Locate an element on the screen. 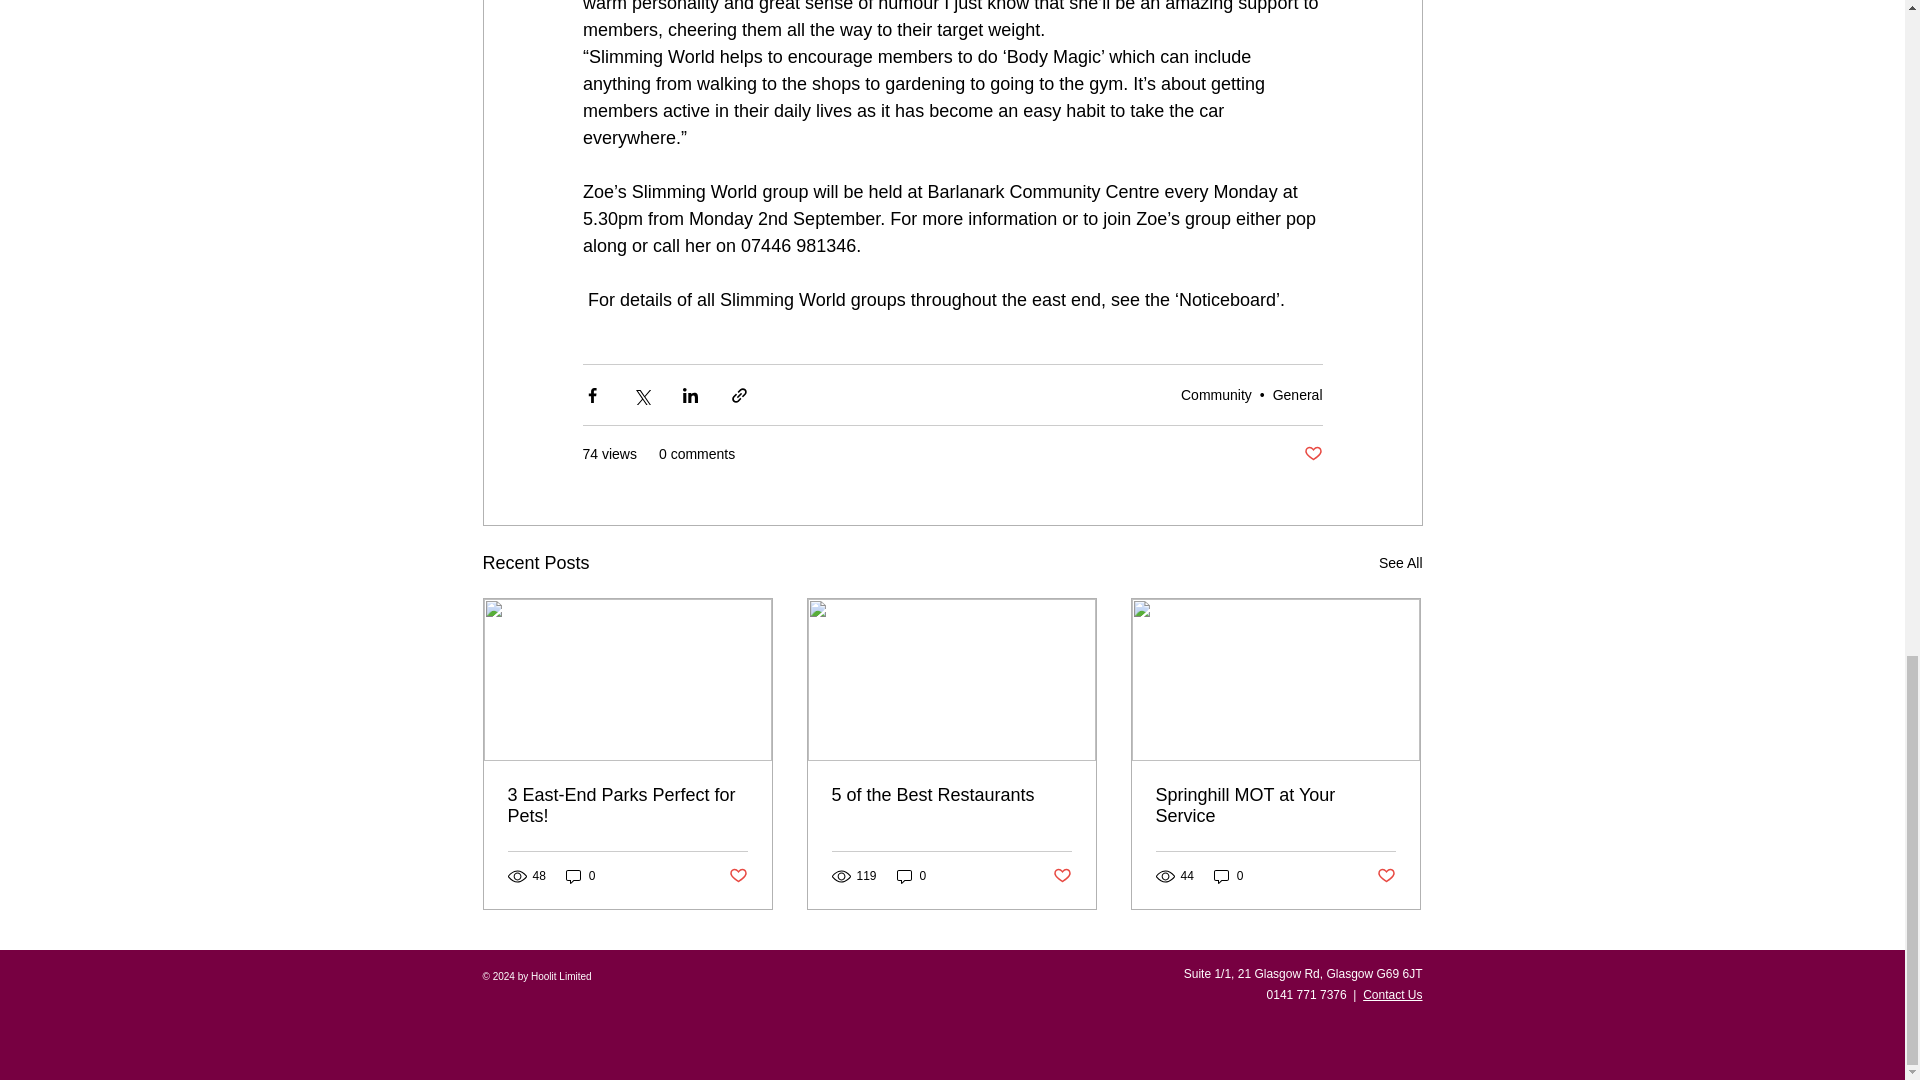 Image resolution: width=1920 pixels, height=1080 pixels. 0 is located at coordinates (1228, 876).